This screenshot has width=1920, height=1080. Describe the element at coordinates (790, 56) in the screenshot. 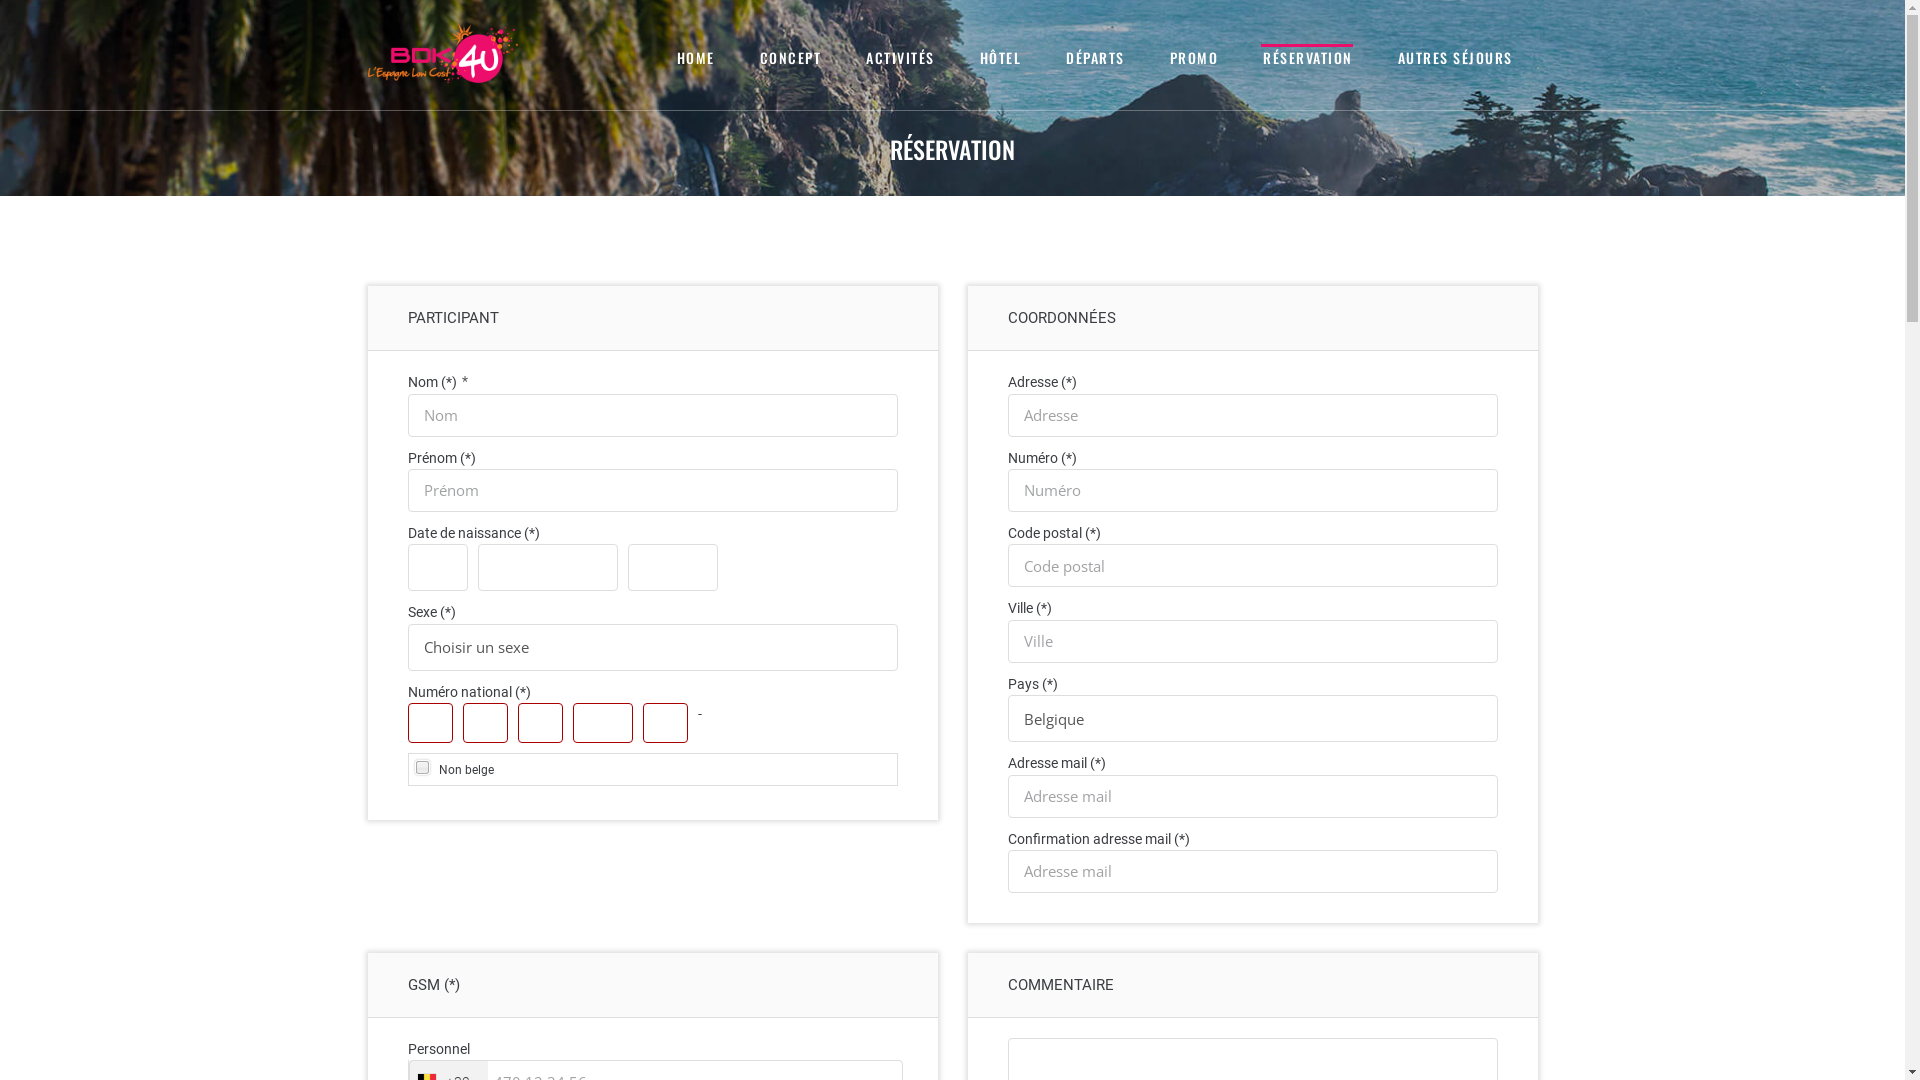

I see `CONCEPT` at that location.